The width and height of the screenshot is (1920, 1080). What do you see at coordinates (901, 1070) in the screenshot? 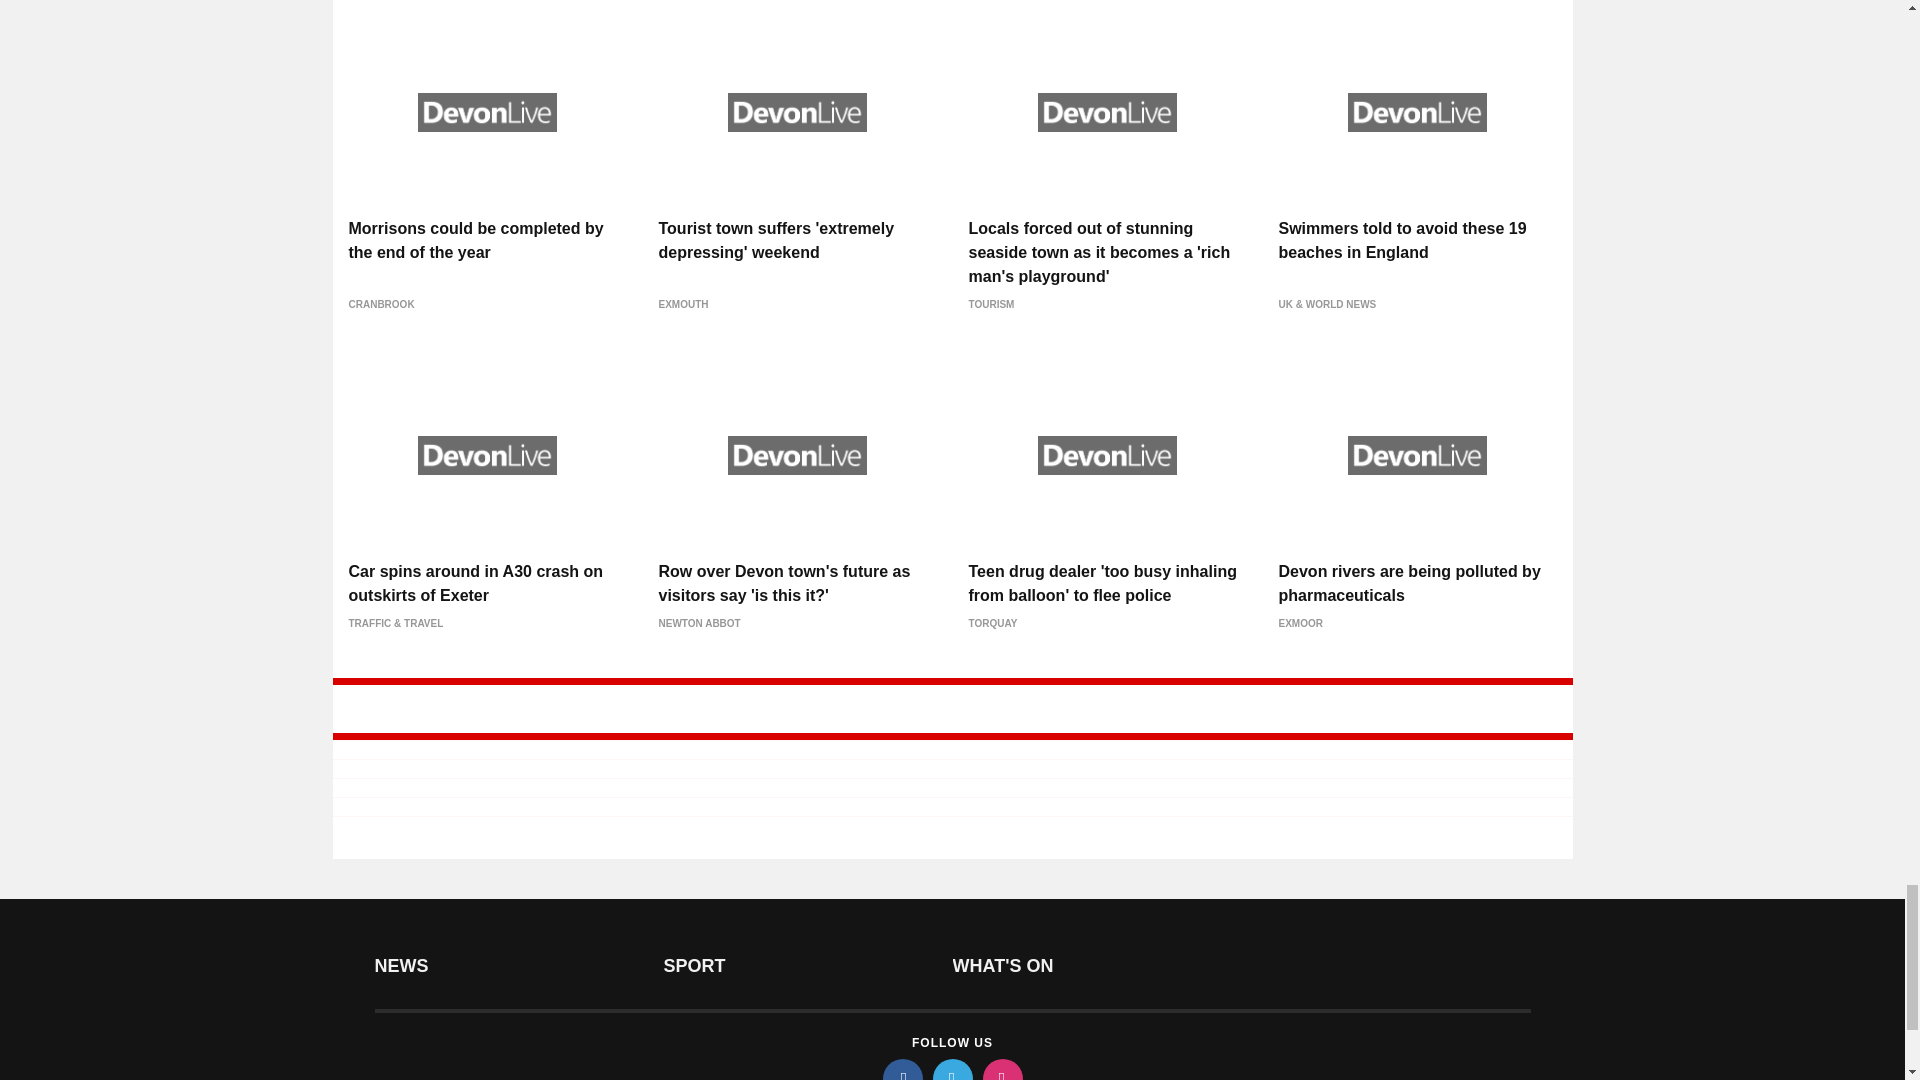
I see `facebook` at bounding box center [901, 1070].